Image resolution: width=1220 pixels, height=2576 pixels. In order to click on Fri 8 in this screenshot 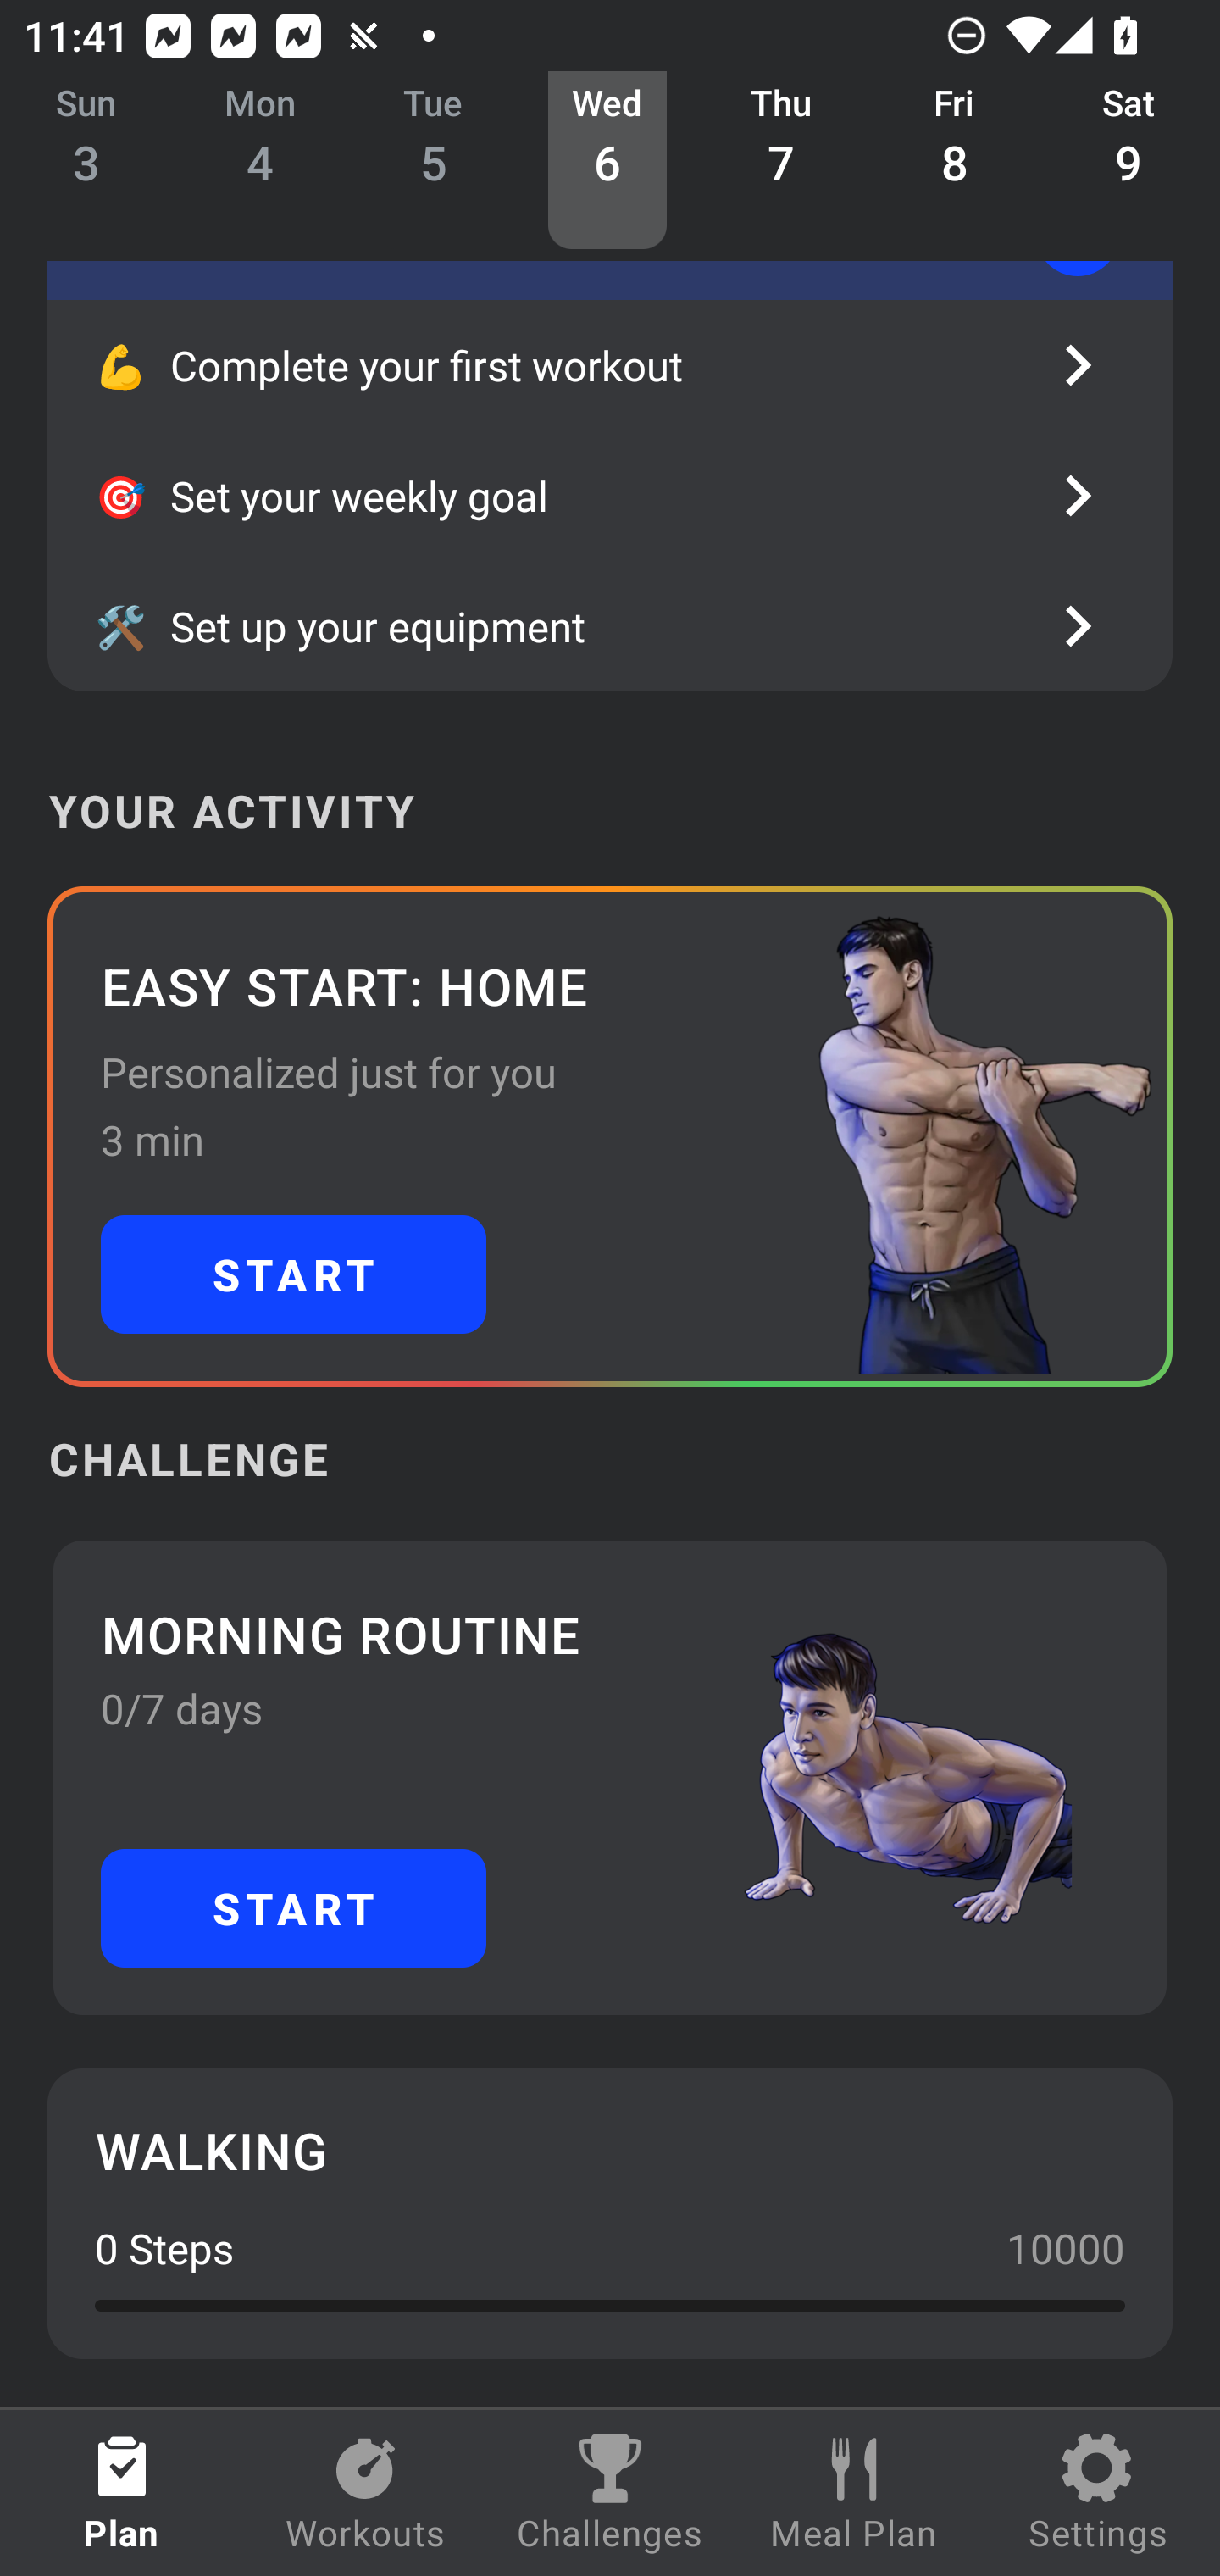, I will do `click(955, 161)`.